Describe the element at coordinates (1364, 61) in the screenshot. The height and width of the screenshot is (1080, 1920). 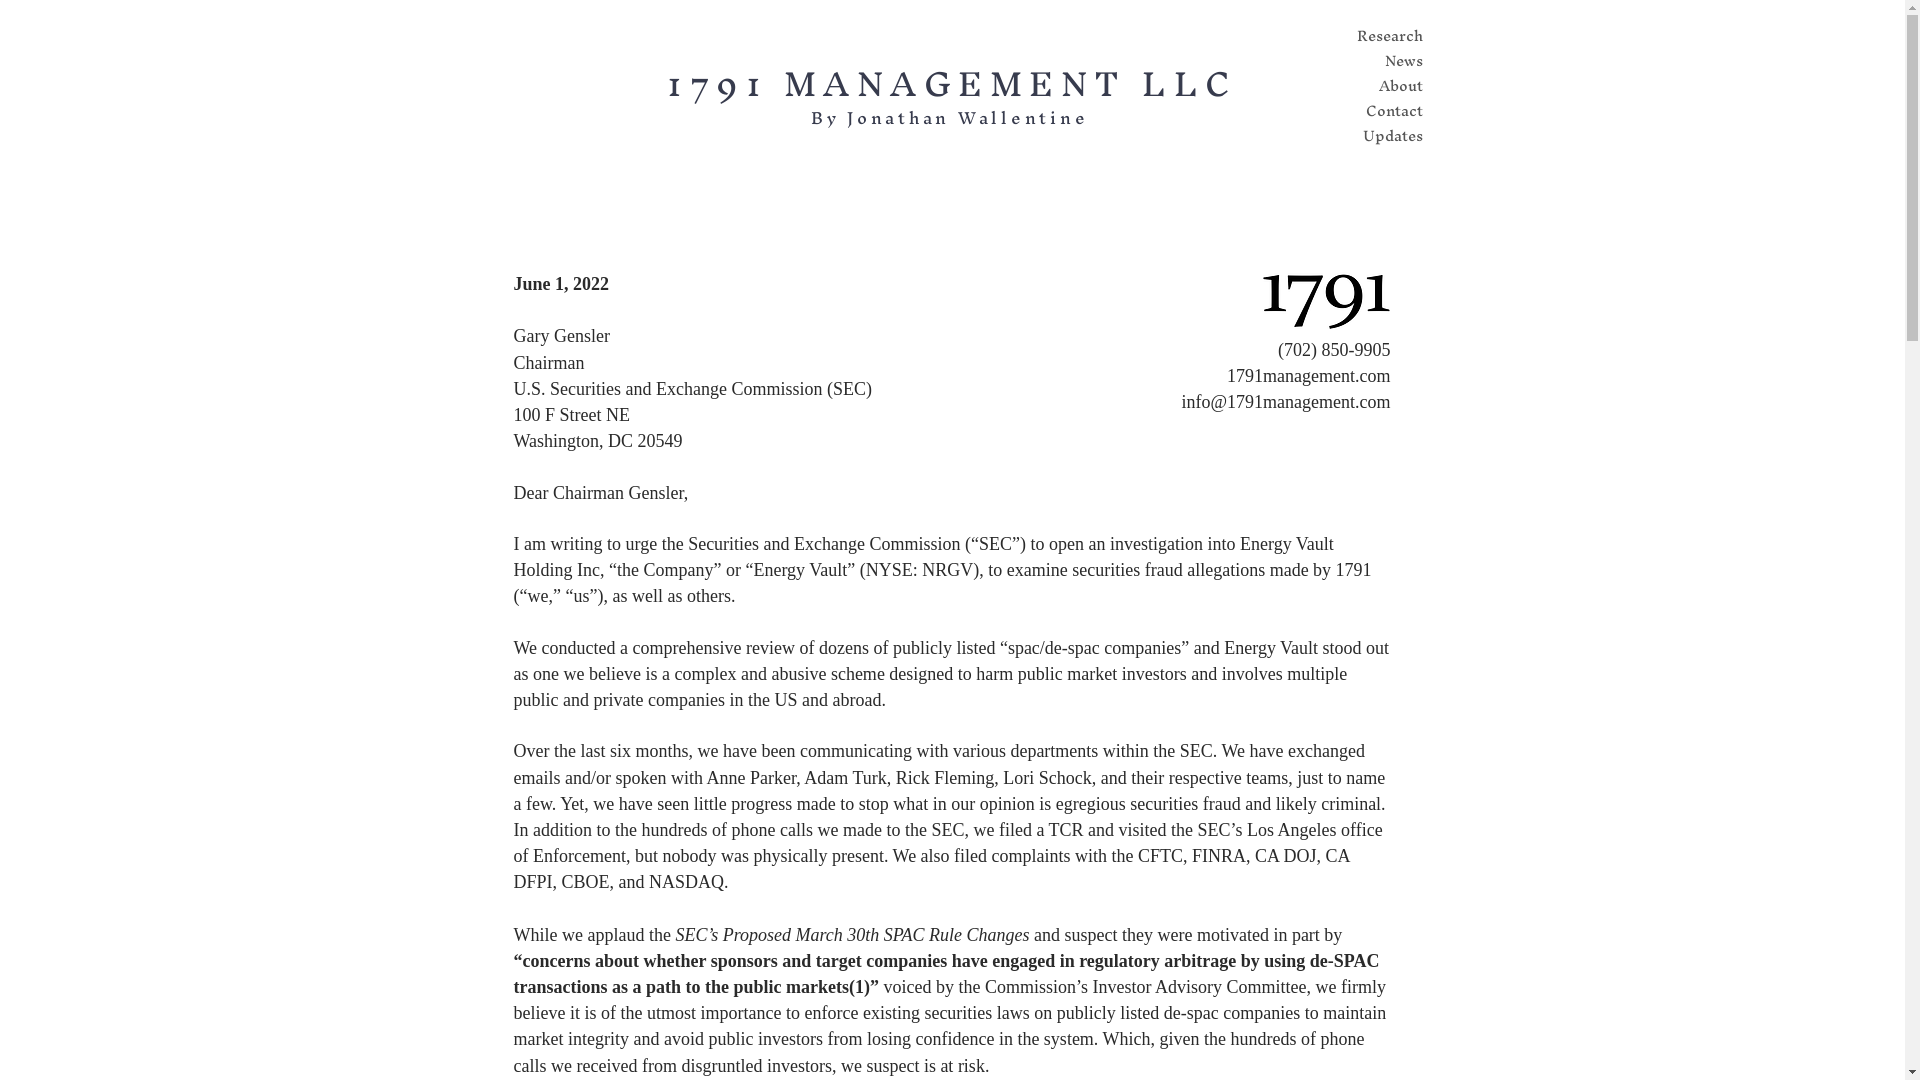
I see `News` at that location.